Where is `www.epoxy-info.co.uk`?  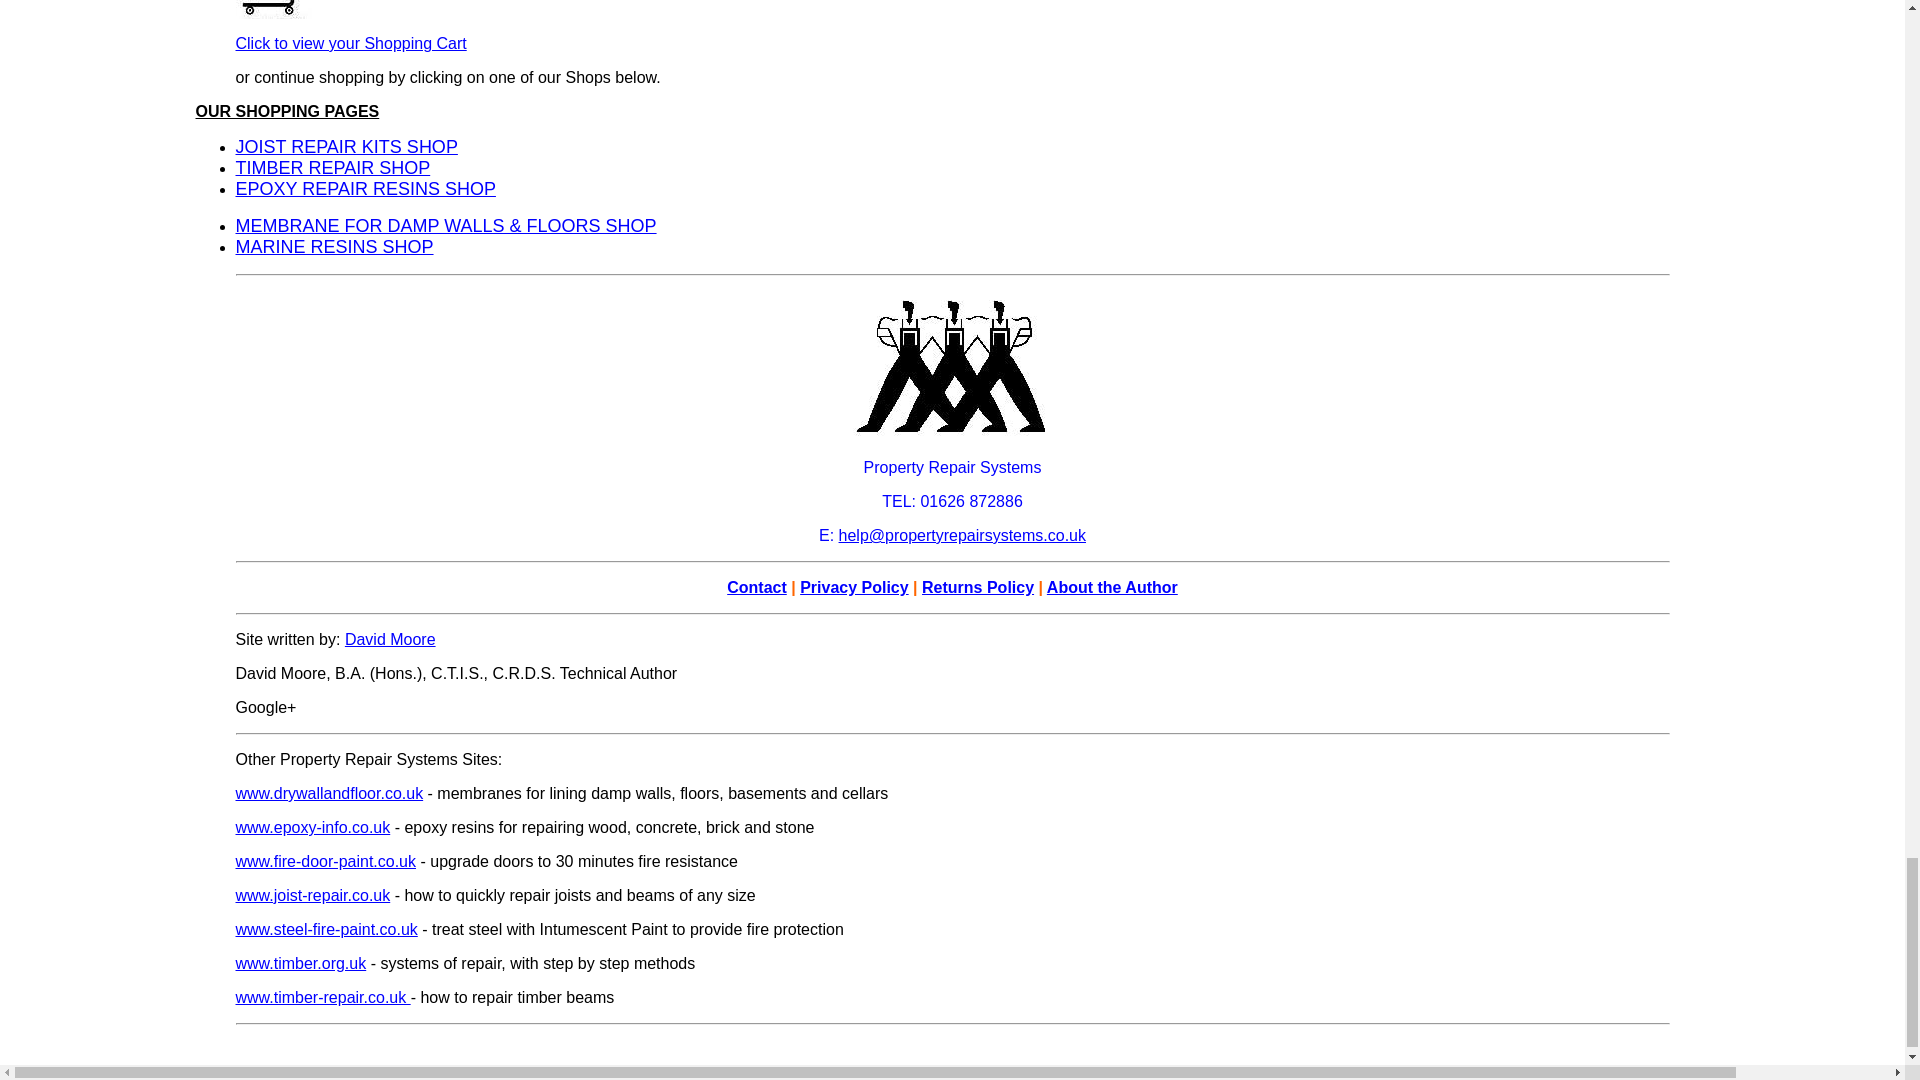
www.epoxy-info.co.uk is located at coordinates (314, 826).